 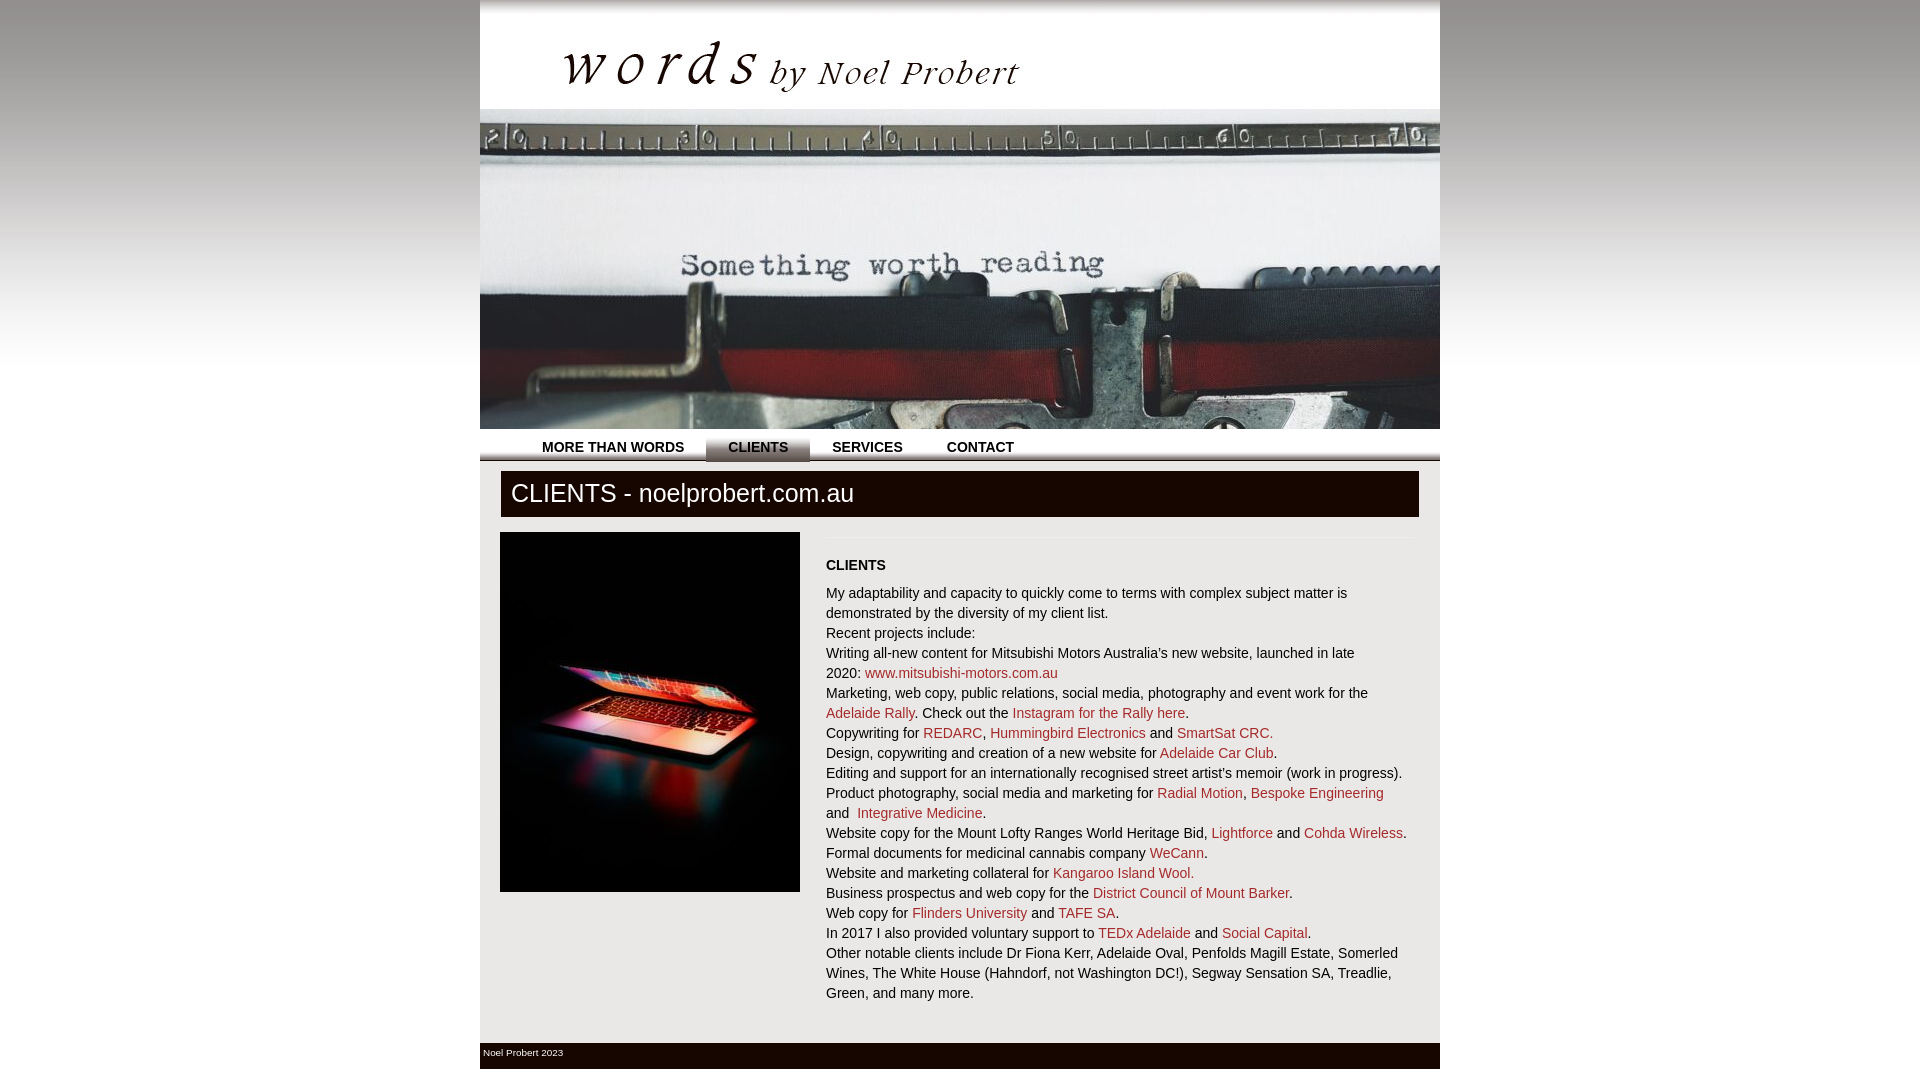 What do you see at coordinates (1100, 713) in the screenshot?
I see `Instagram for the Rally here` at bounding box center [1100, 713].